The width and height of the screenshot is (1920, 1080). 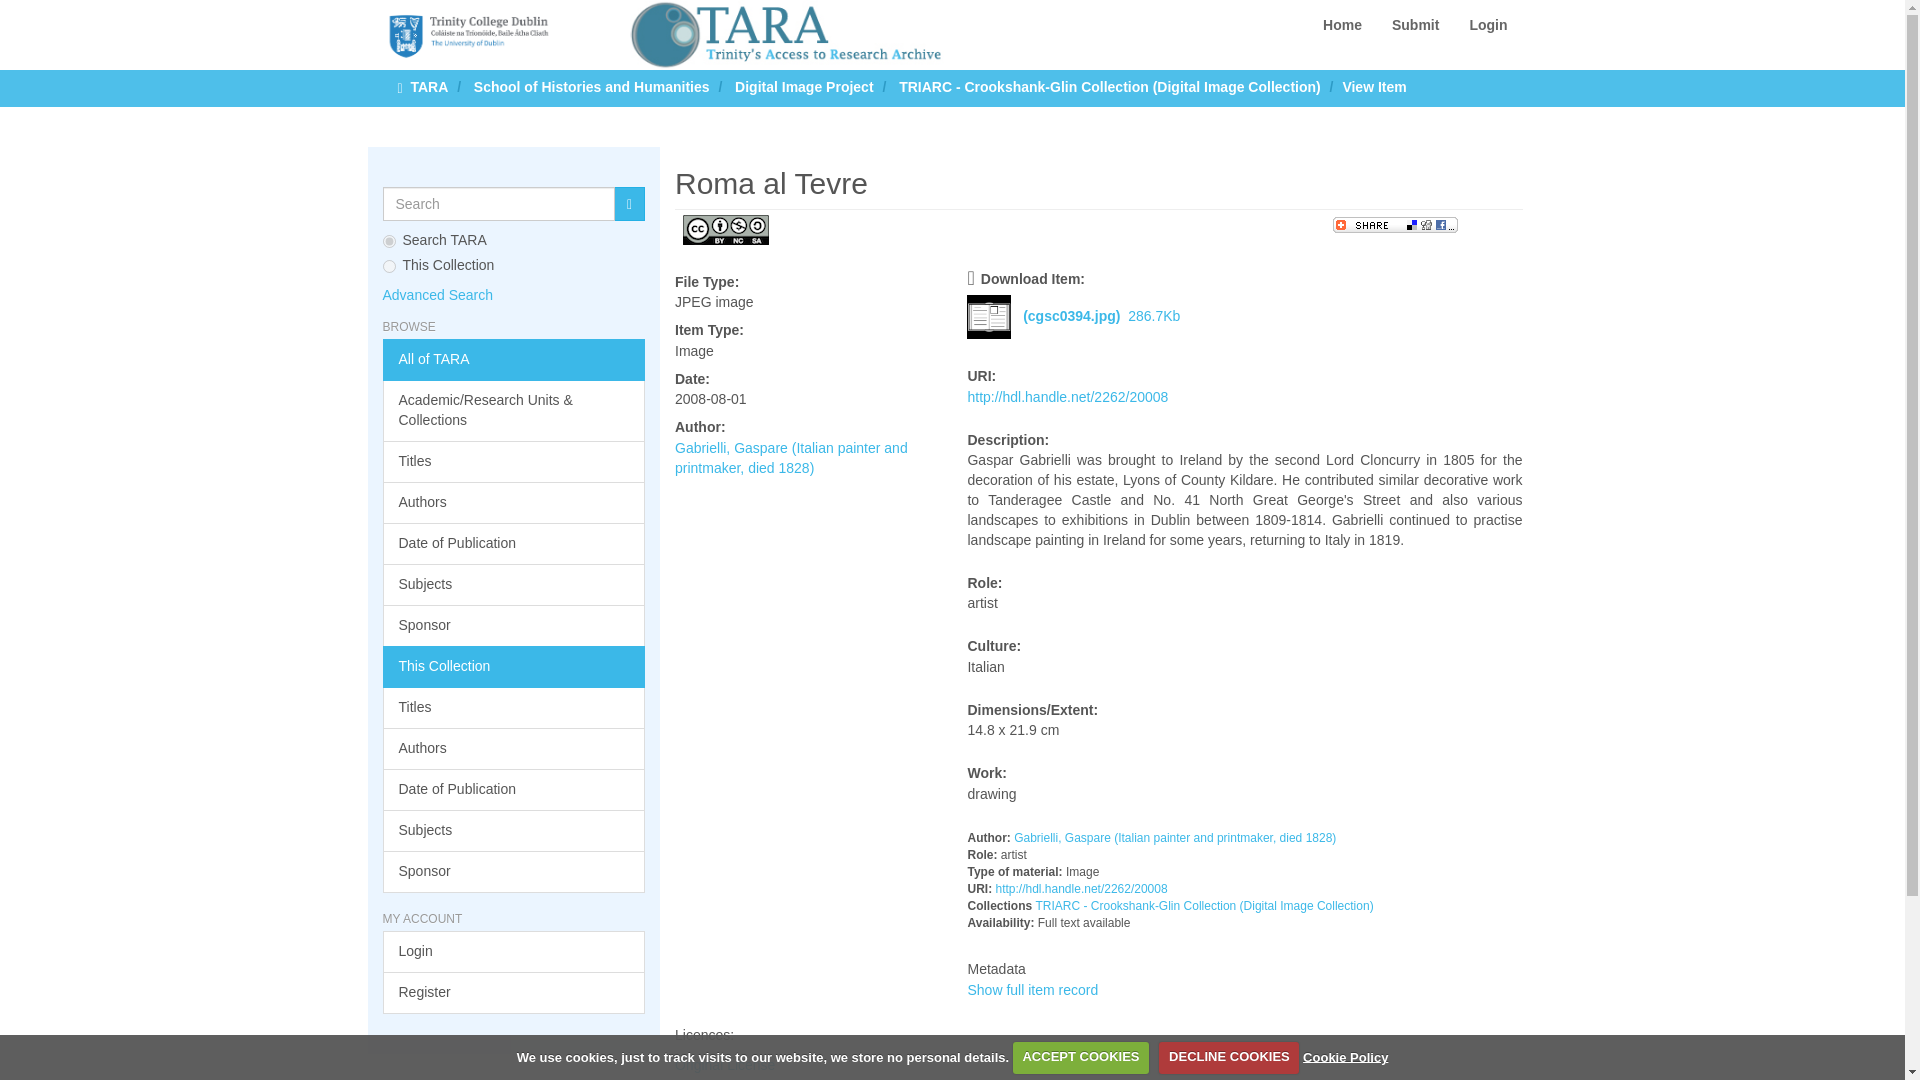 What do you see at coordinates (1414, 24) in the screenshot?
I see `Submit` at bounding box center [1414, 24].